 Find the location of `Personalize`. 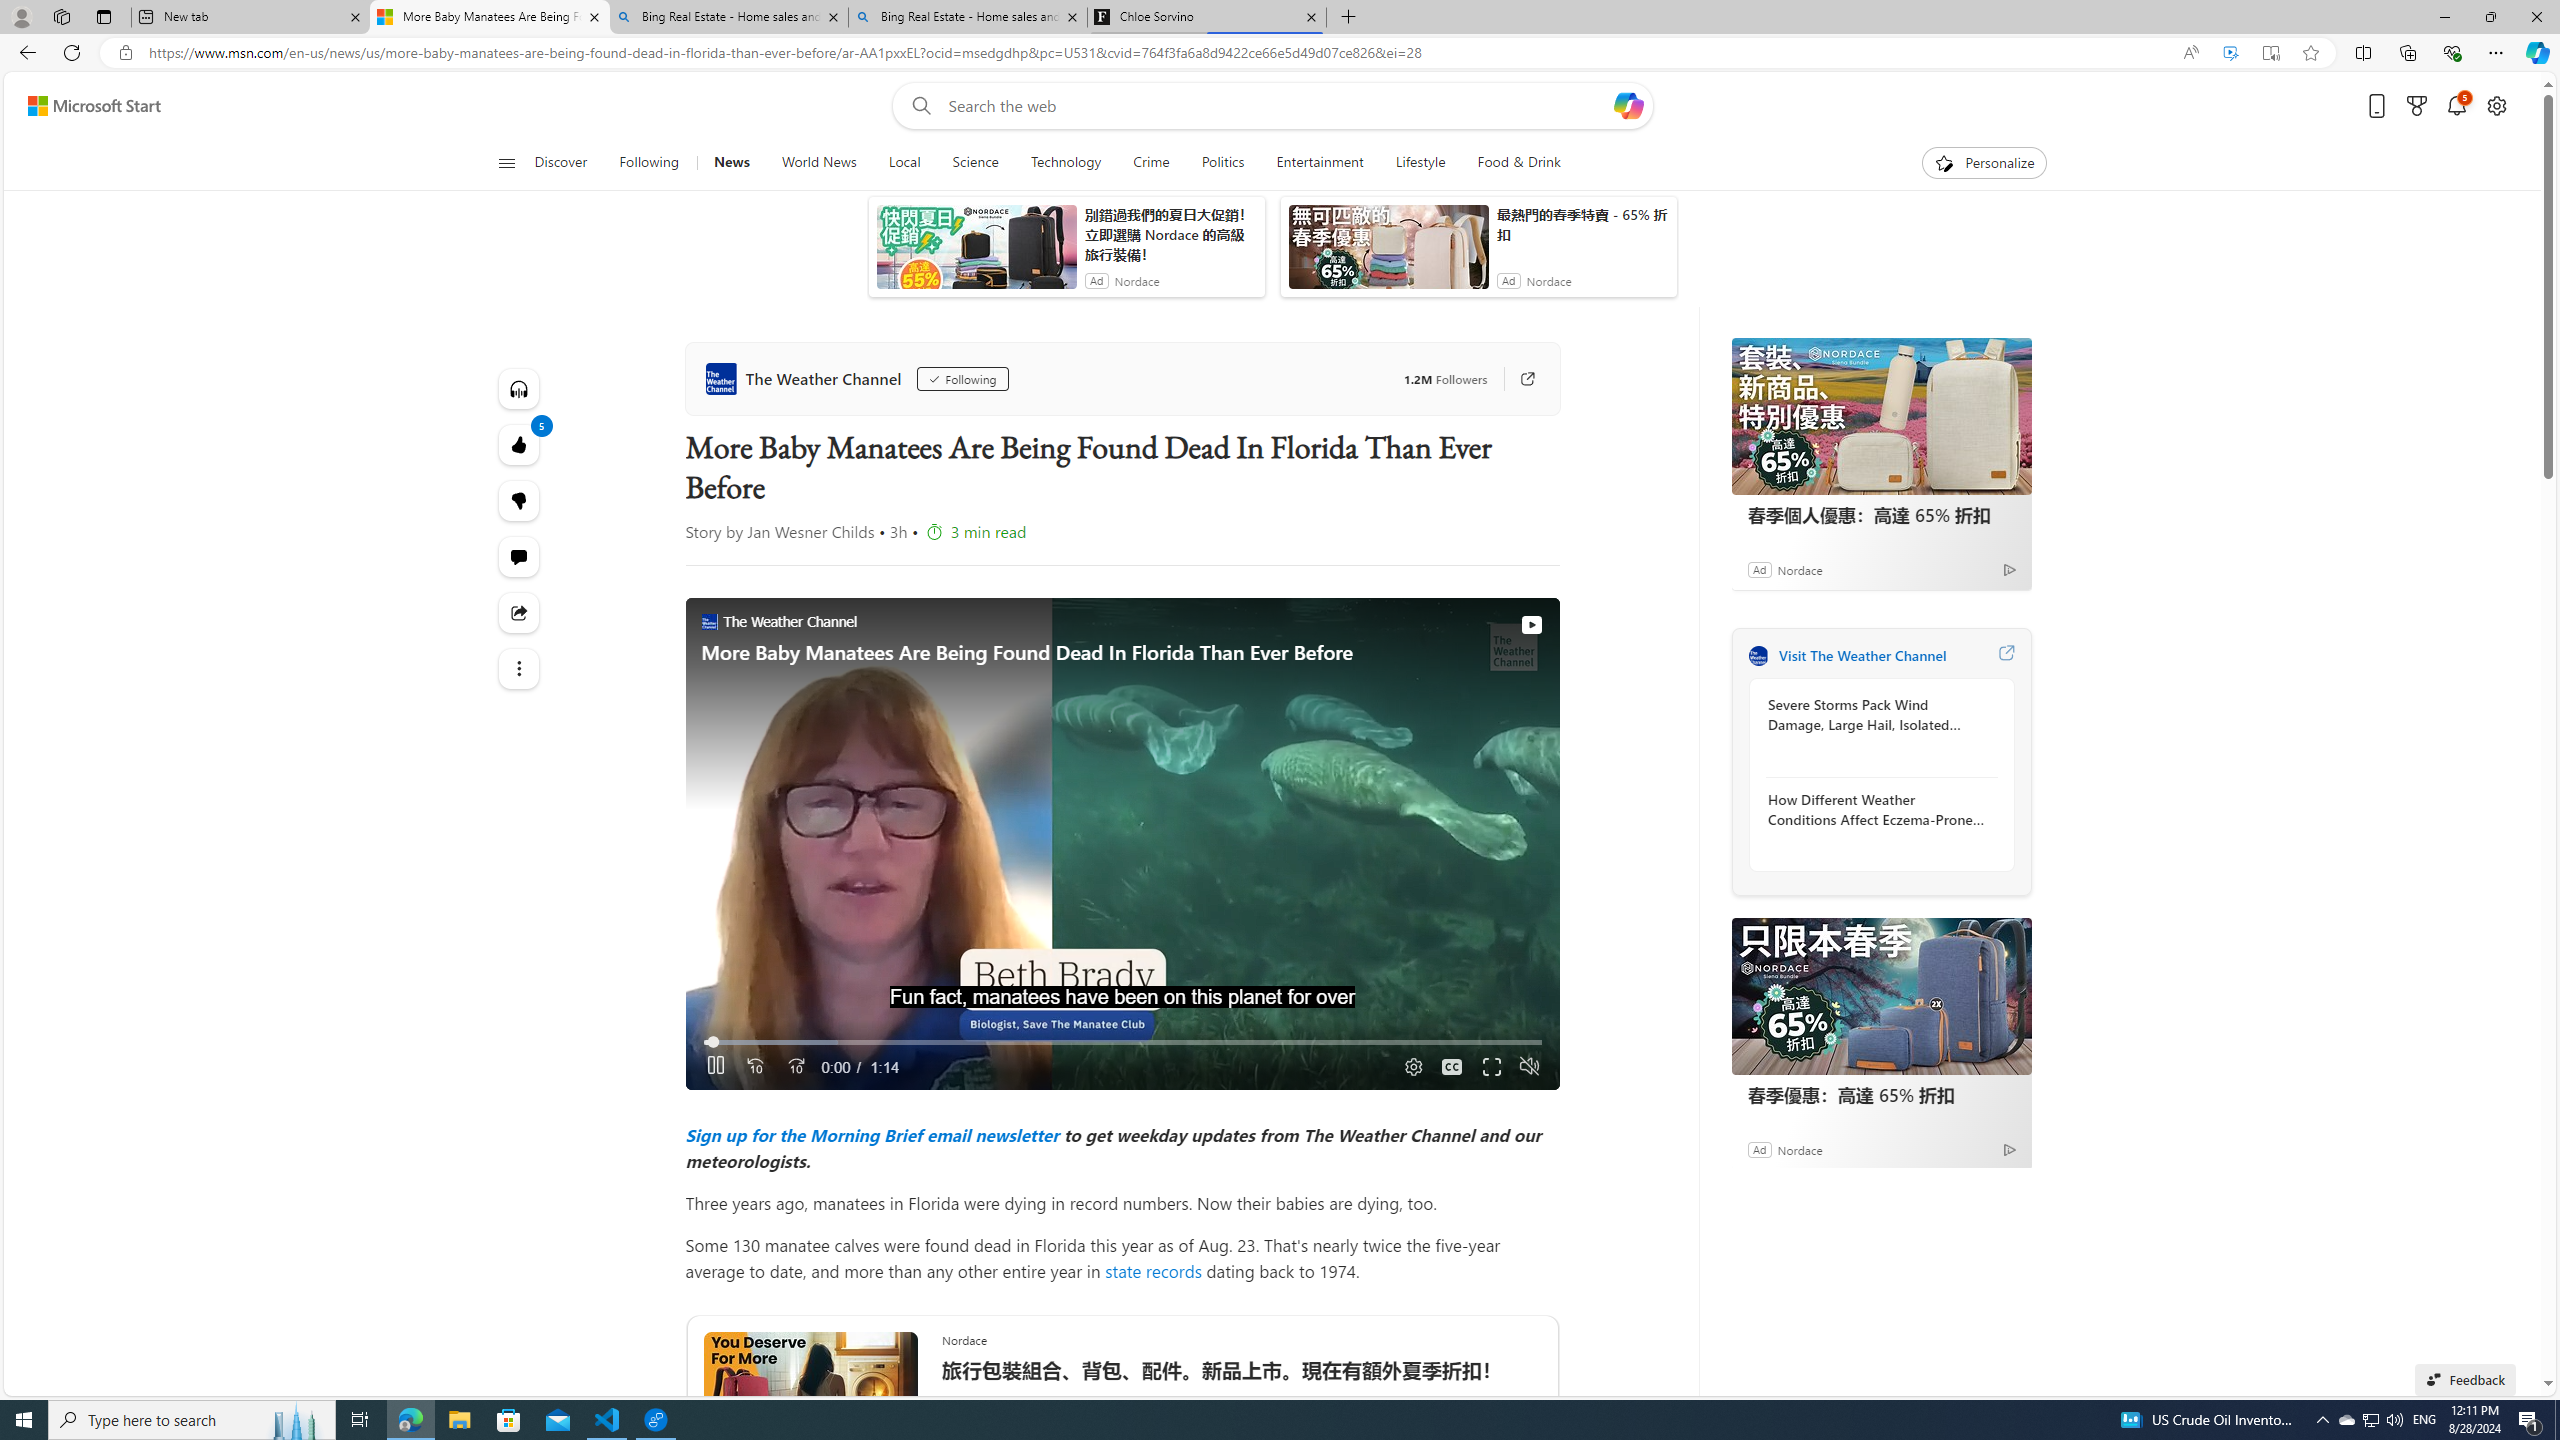

Personalize is located at coordinates (1984, 163).